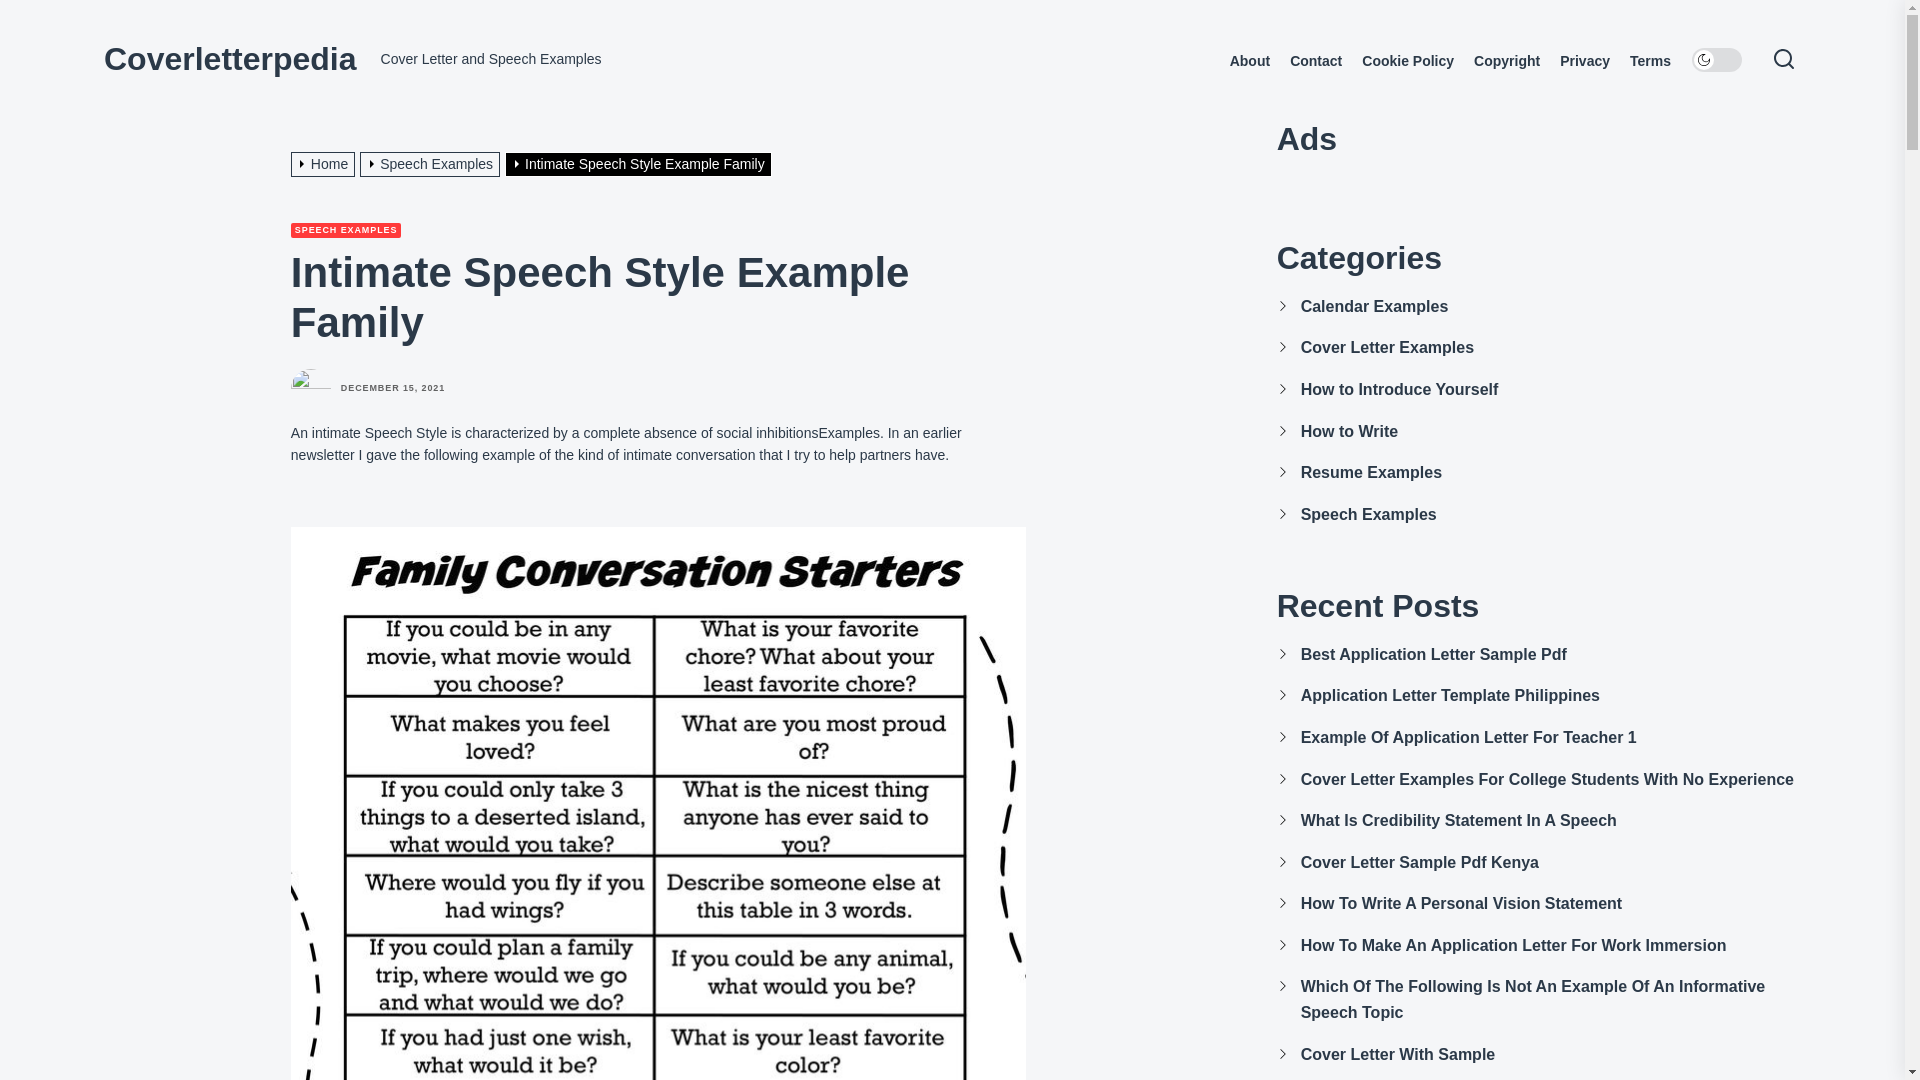 The width and height of the screenshot is (1920, 1080). Describe the element at coordinates (1506, 61) in the screenshot. I see `Copyright` at that location.